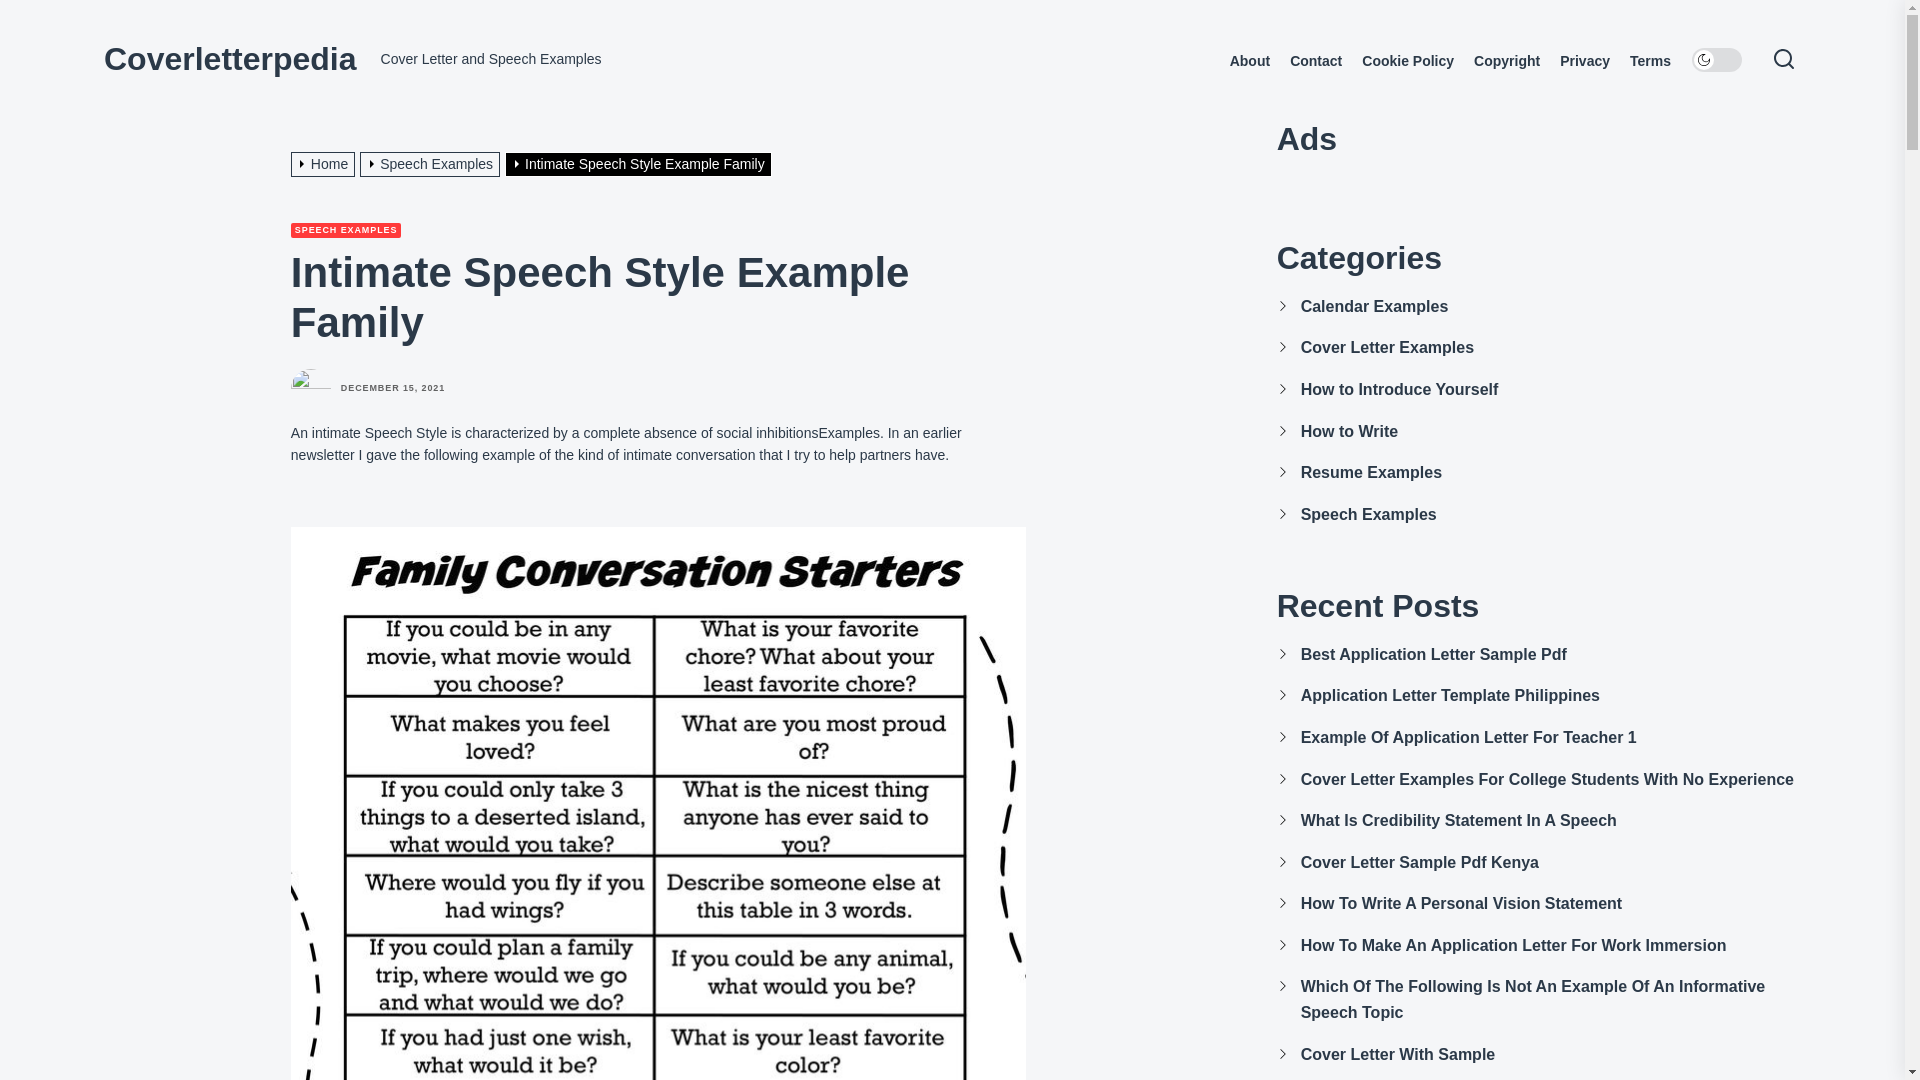 The width and height of the screenshot is (1920, 1080). Describe the element at coordinates (1506, 61) in the screenshot. I see `Copyright` at that location.